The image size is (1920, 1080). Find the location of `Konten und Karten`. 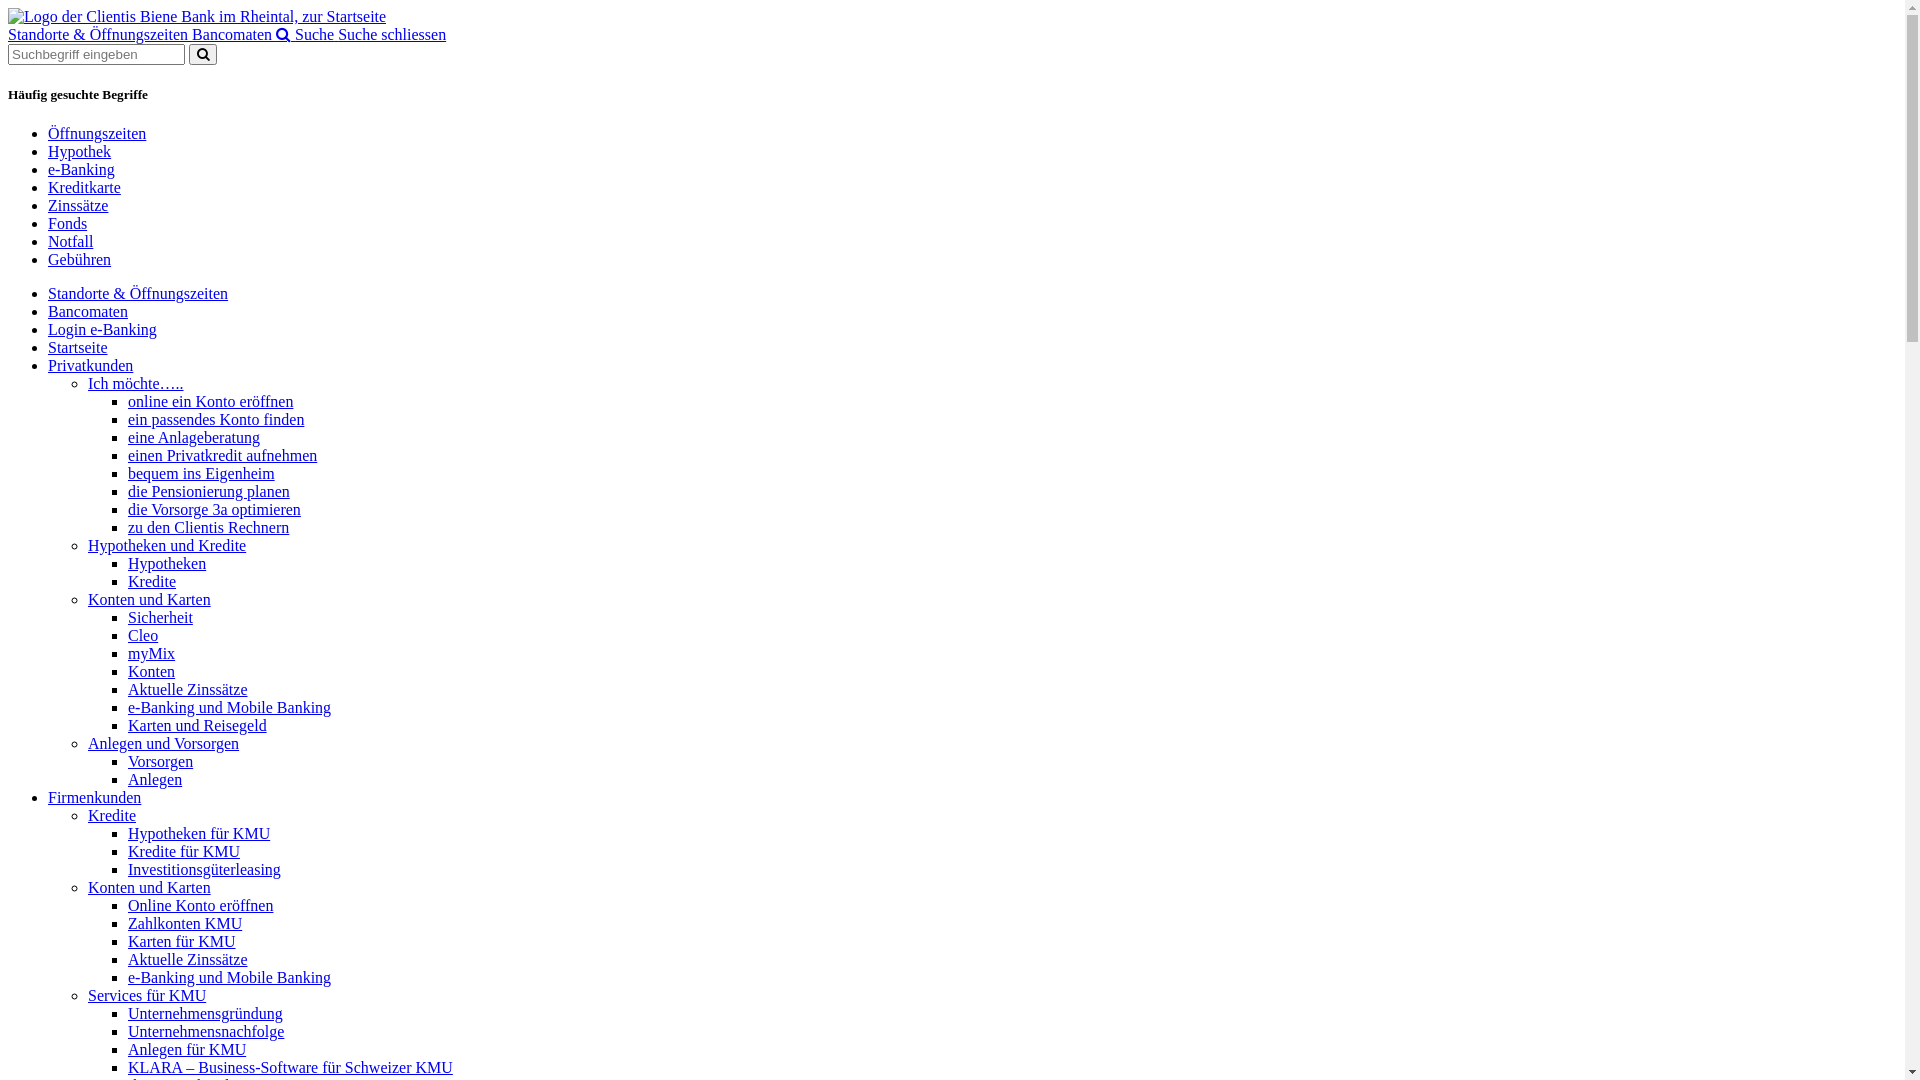

Konten und Karten is located at coordinates (992, 600).